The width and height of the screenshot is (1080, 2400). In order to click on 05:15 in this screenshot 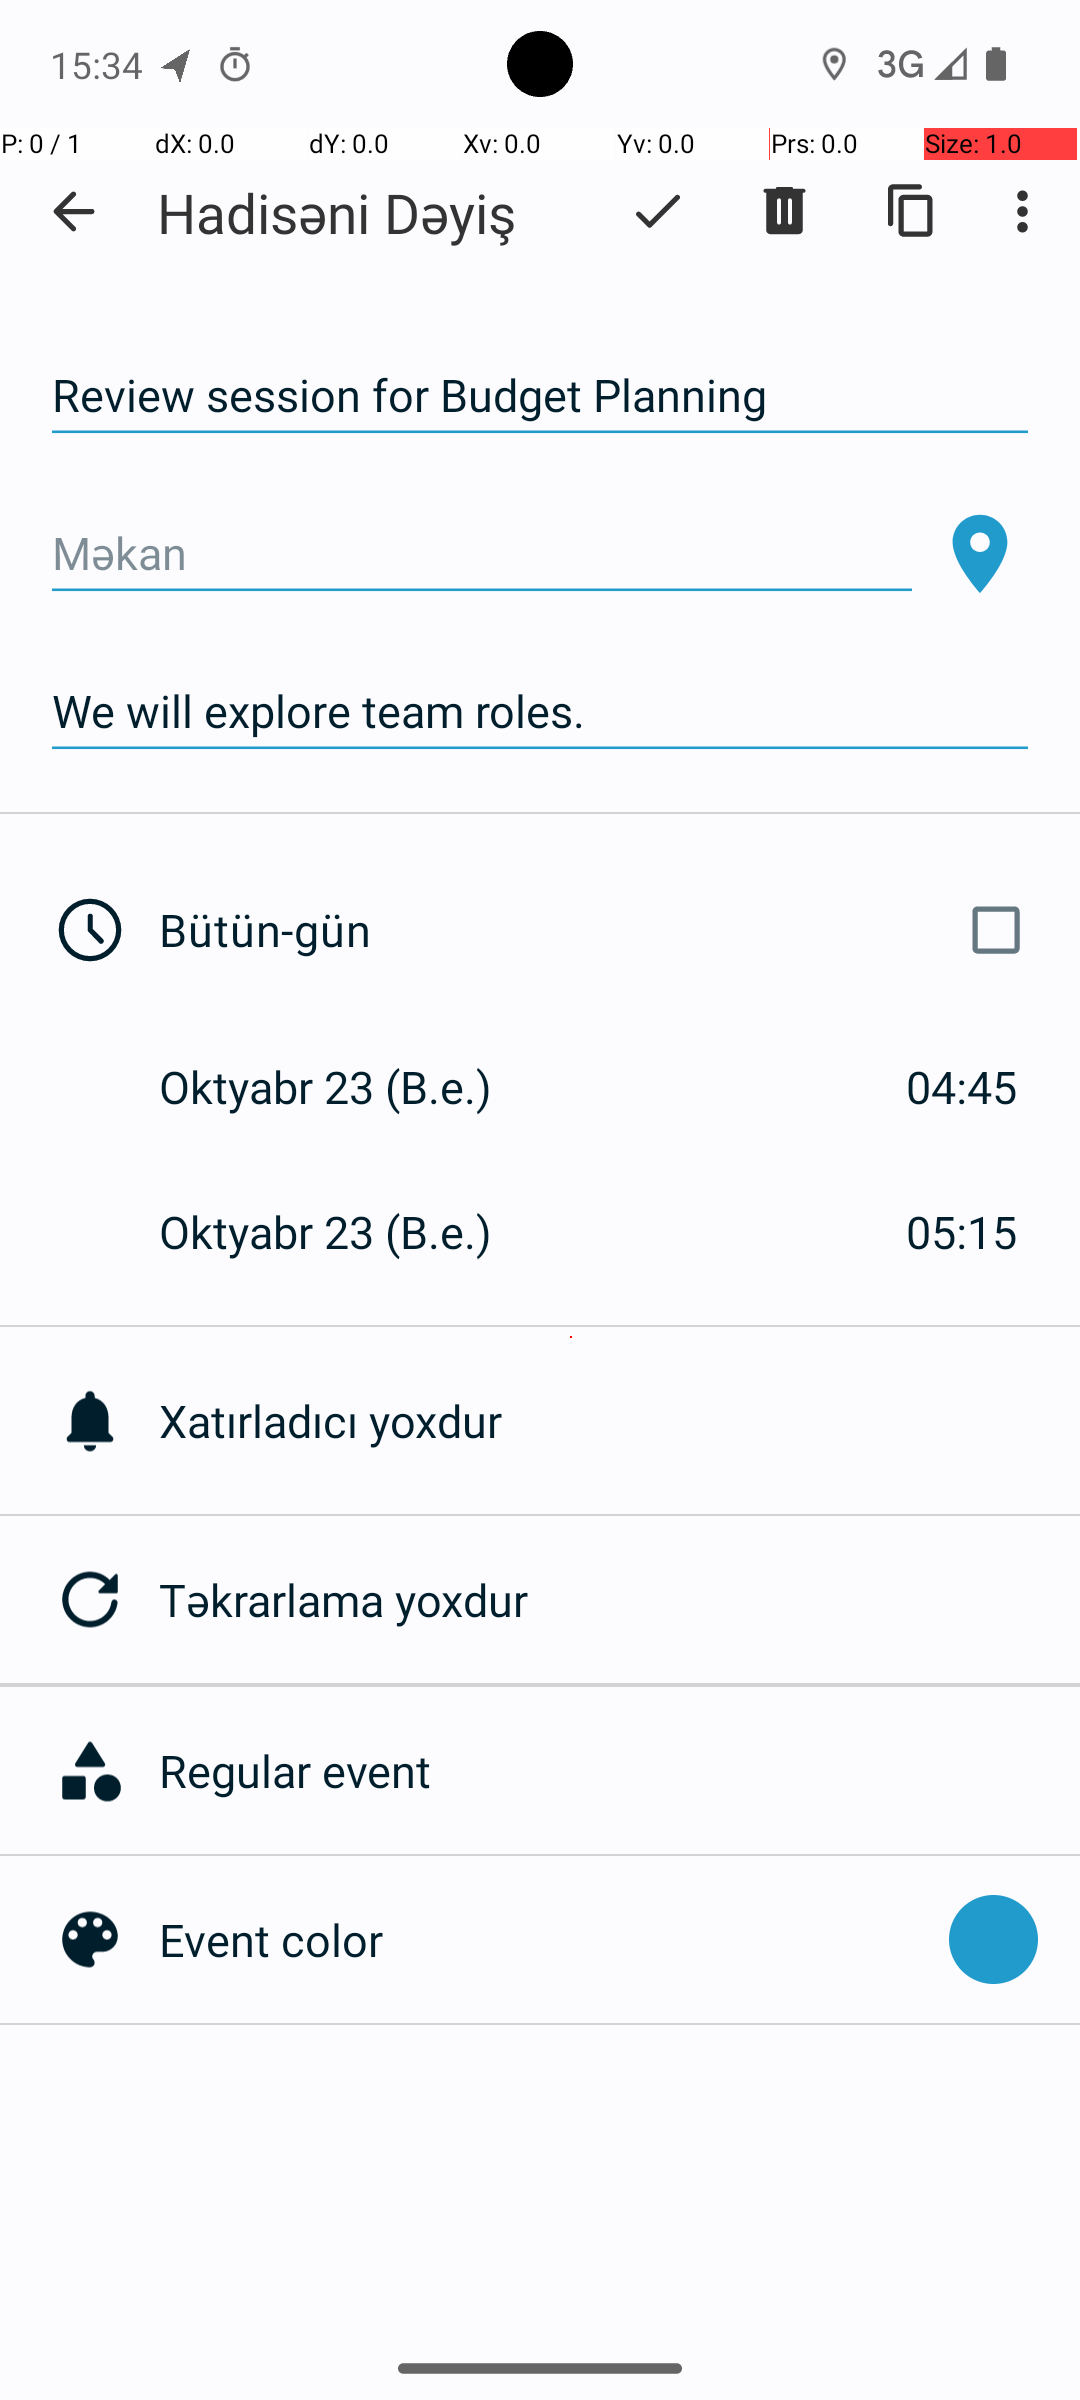, I will do `click(962, 1232)`.